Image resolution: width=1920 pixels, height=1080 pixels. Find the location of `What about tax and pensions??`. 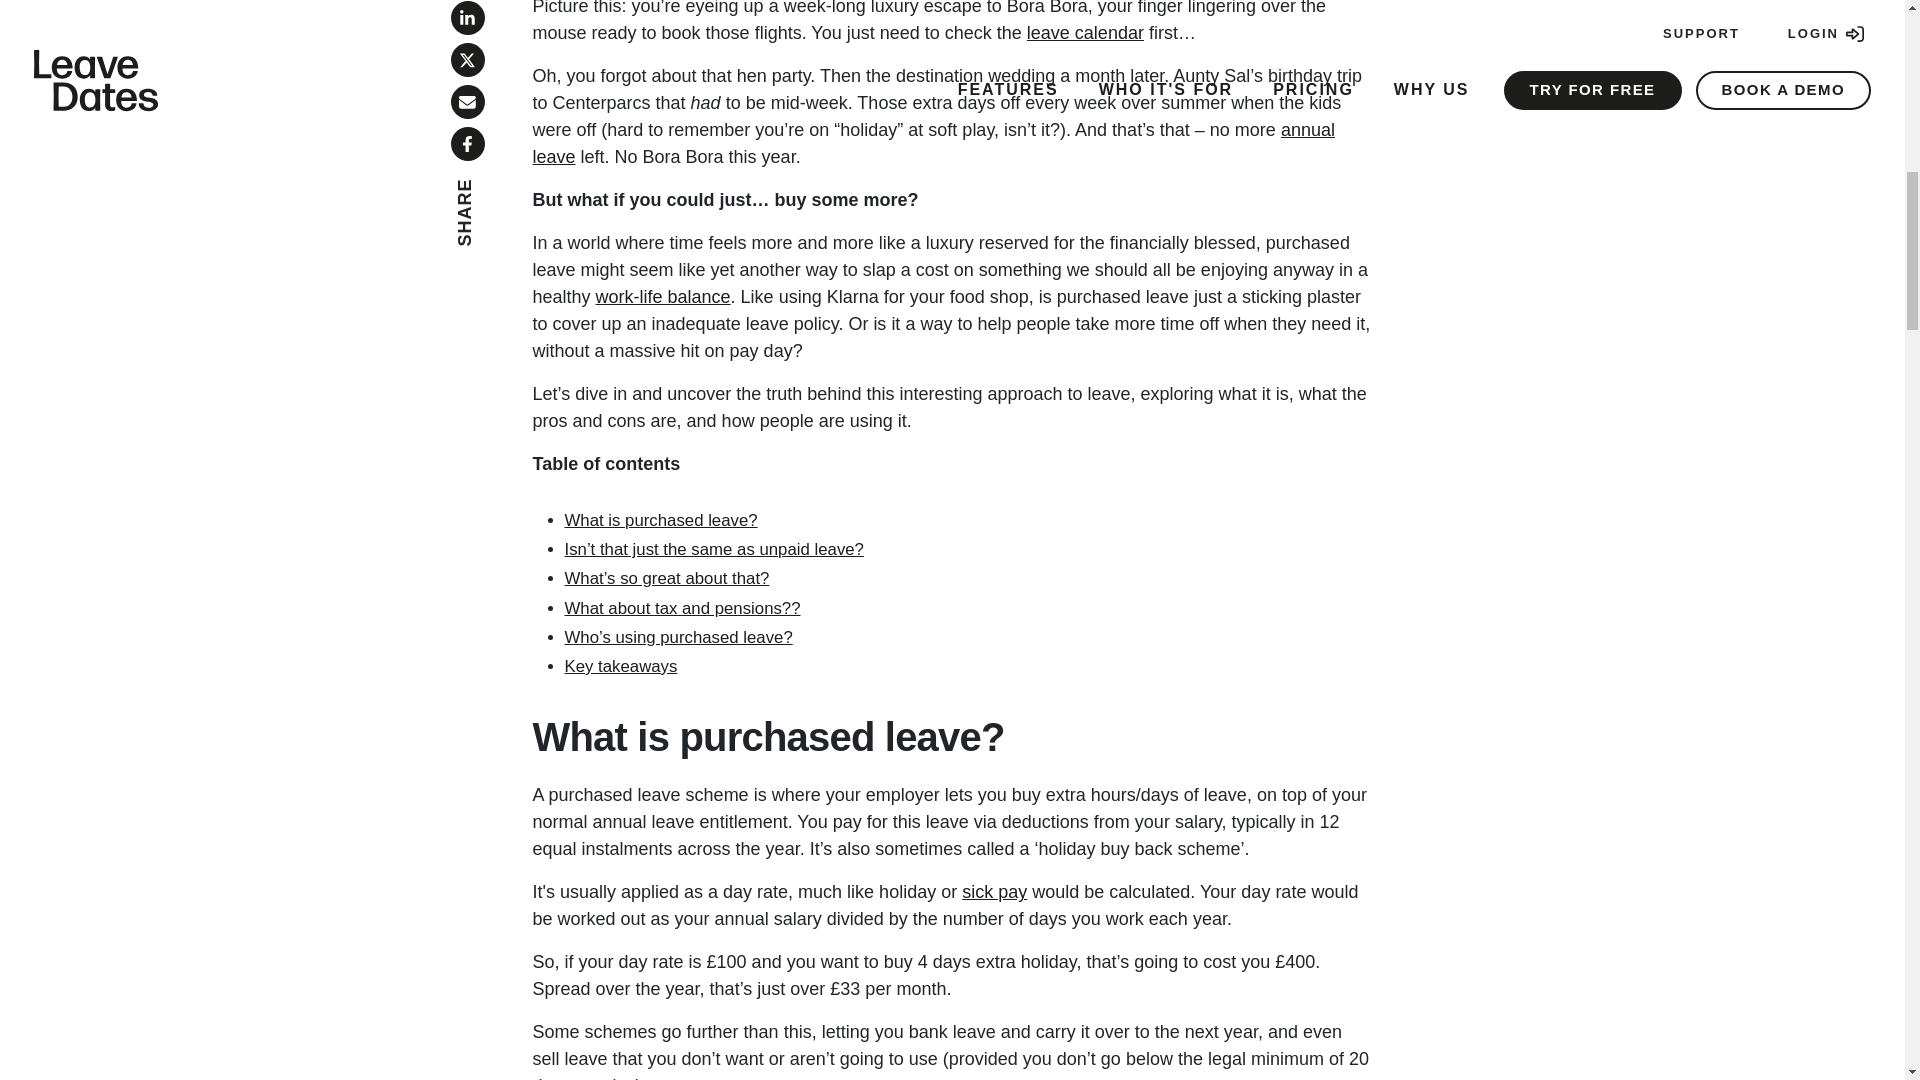

What about tax and pensions?? is located at coordinates (682, 608).